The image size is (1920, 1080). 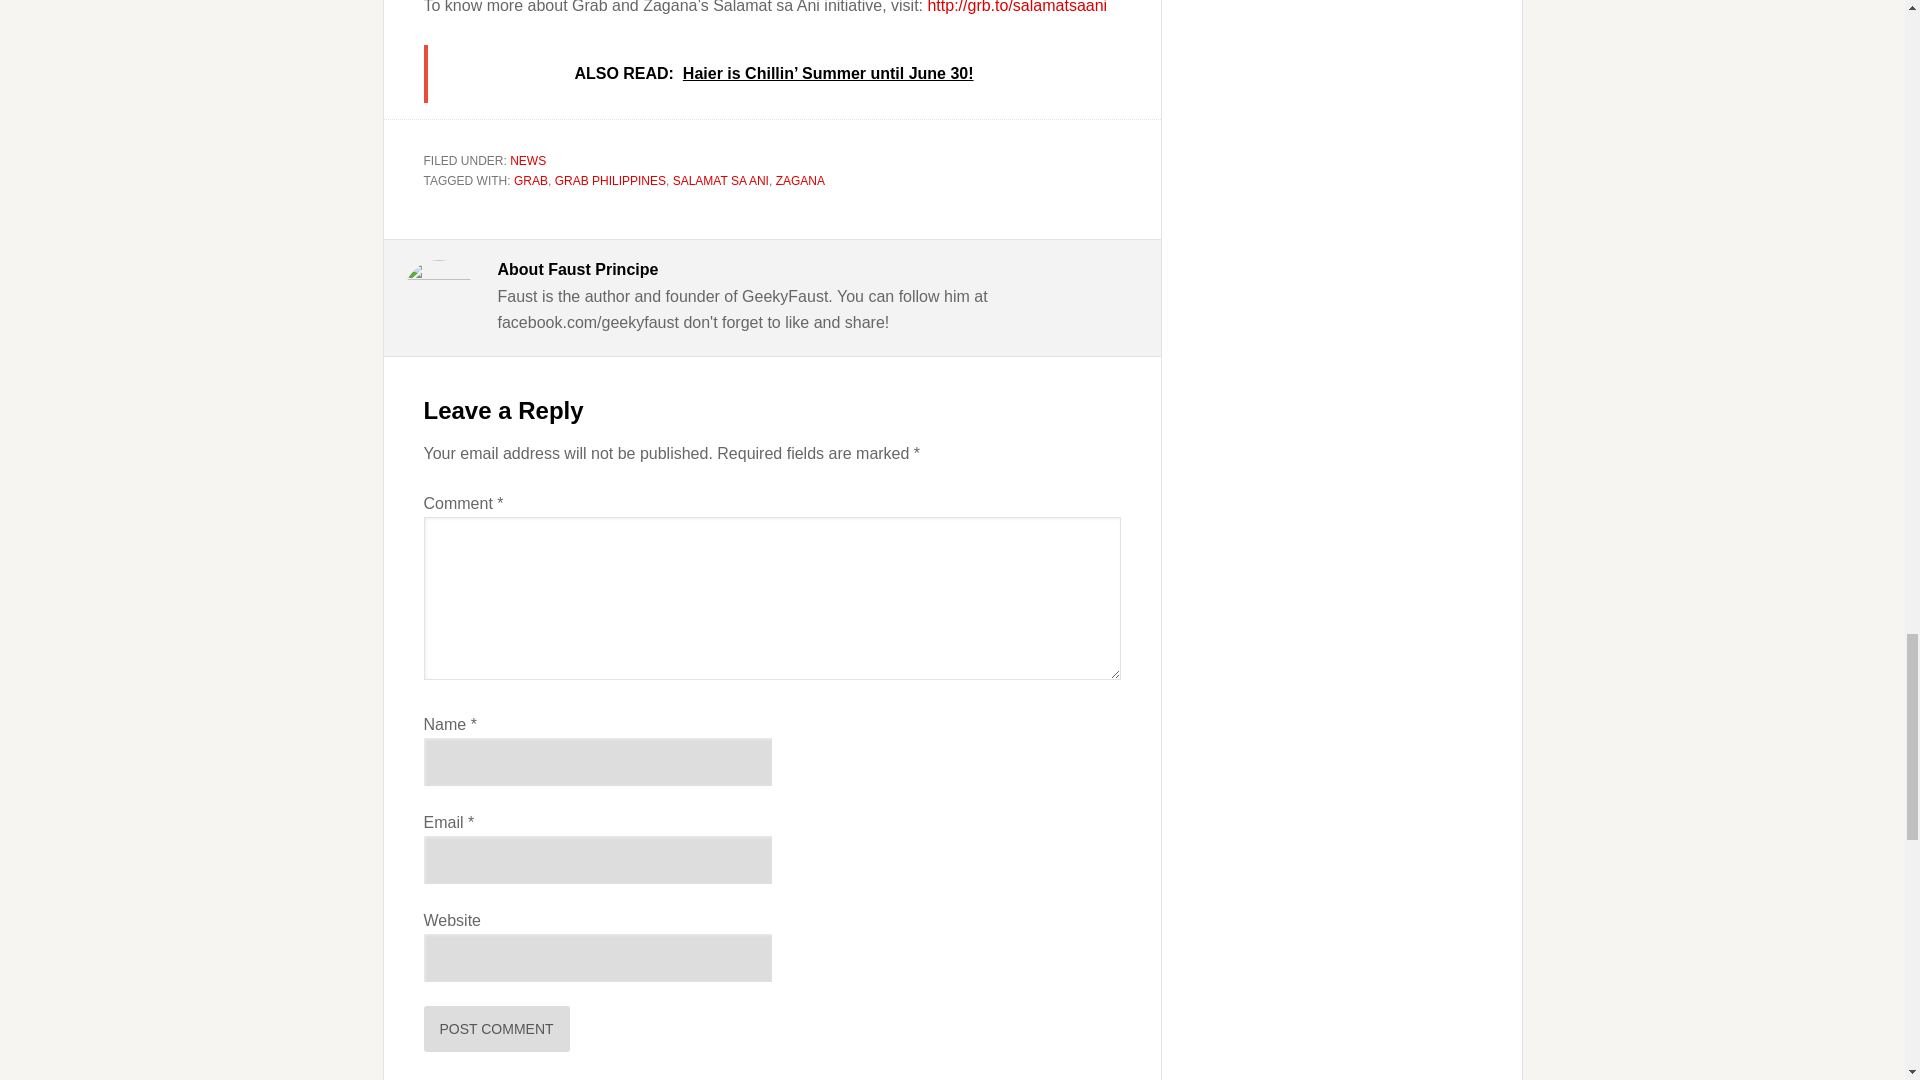 I want to click on ZAGANA, so click(x=800, y=180).